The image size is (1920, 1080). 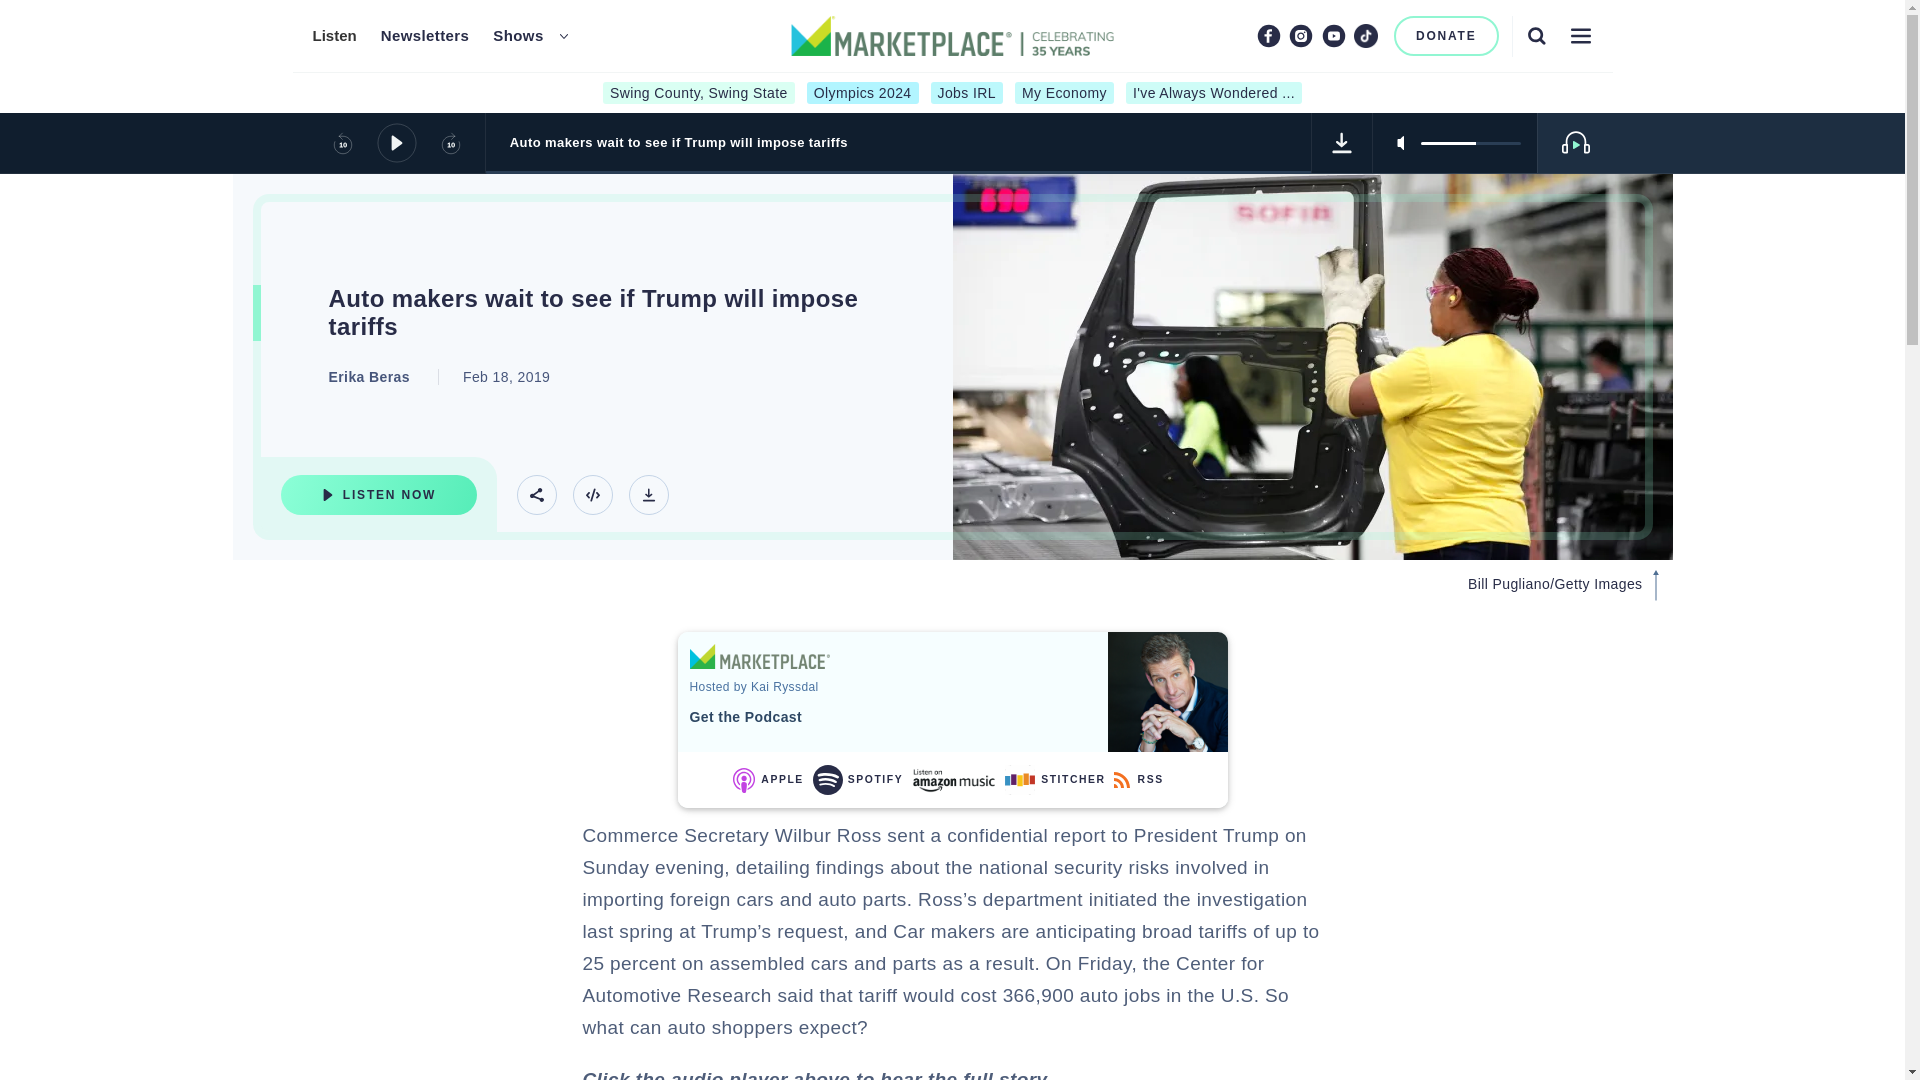 What do you see at coordinates (1580, 35) in the screenshot?
I see `Menu` at bounding box center [1580, 35].